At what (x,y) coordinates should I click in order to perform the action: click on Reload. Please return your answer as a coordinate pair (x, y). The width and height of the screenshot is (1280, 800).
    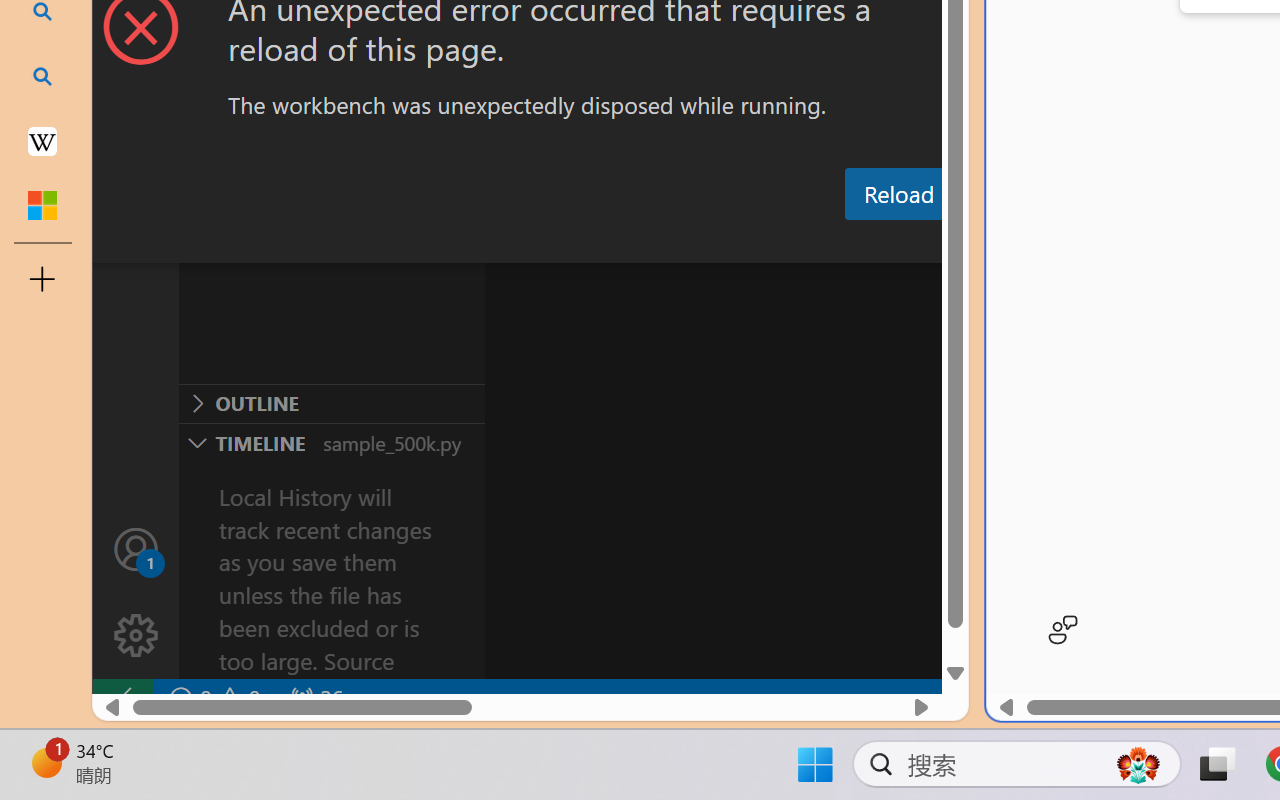
    Looking at the image, I should click on (898, 194).